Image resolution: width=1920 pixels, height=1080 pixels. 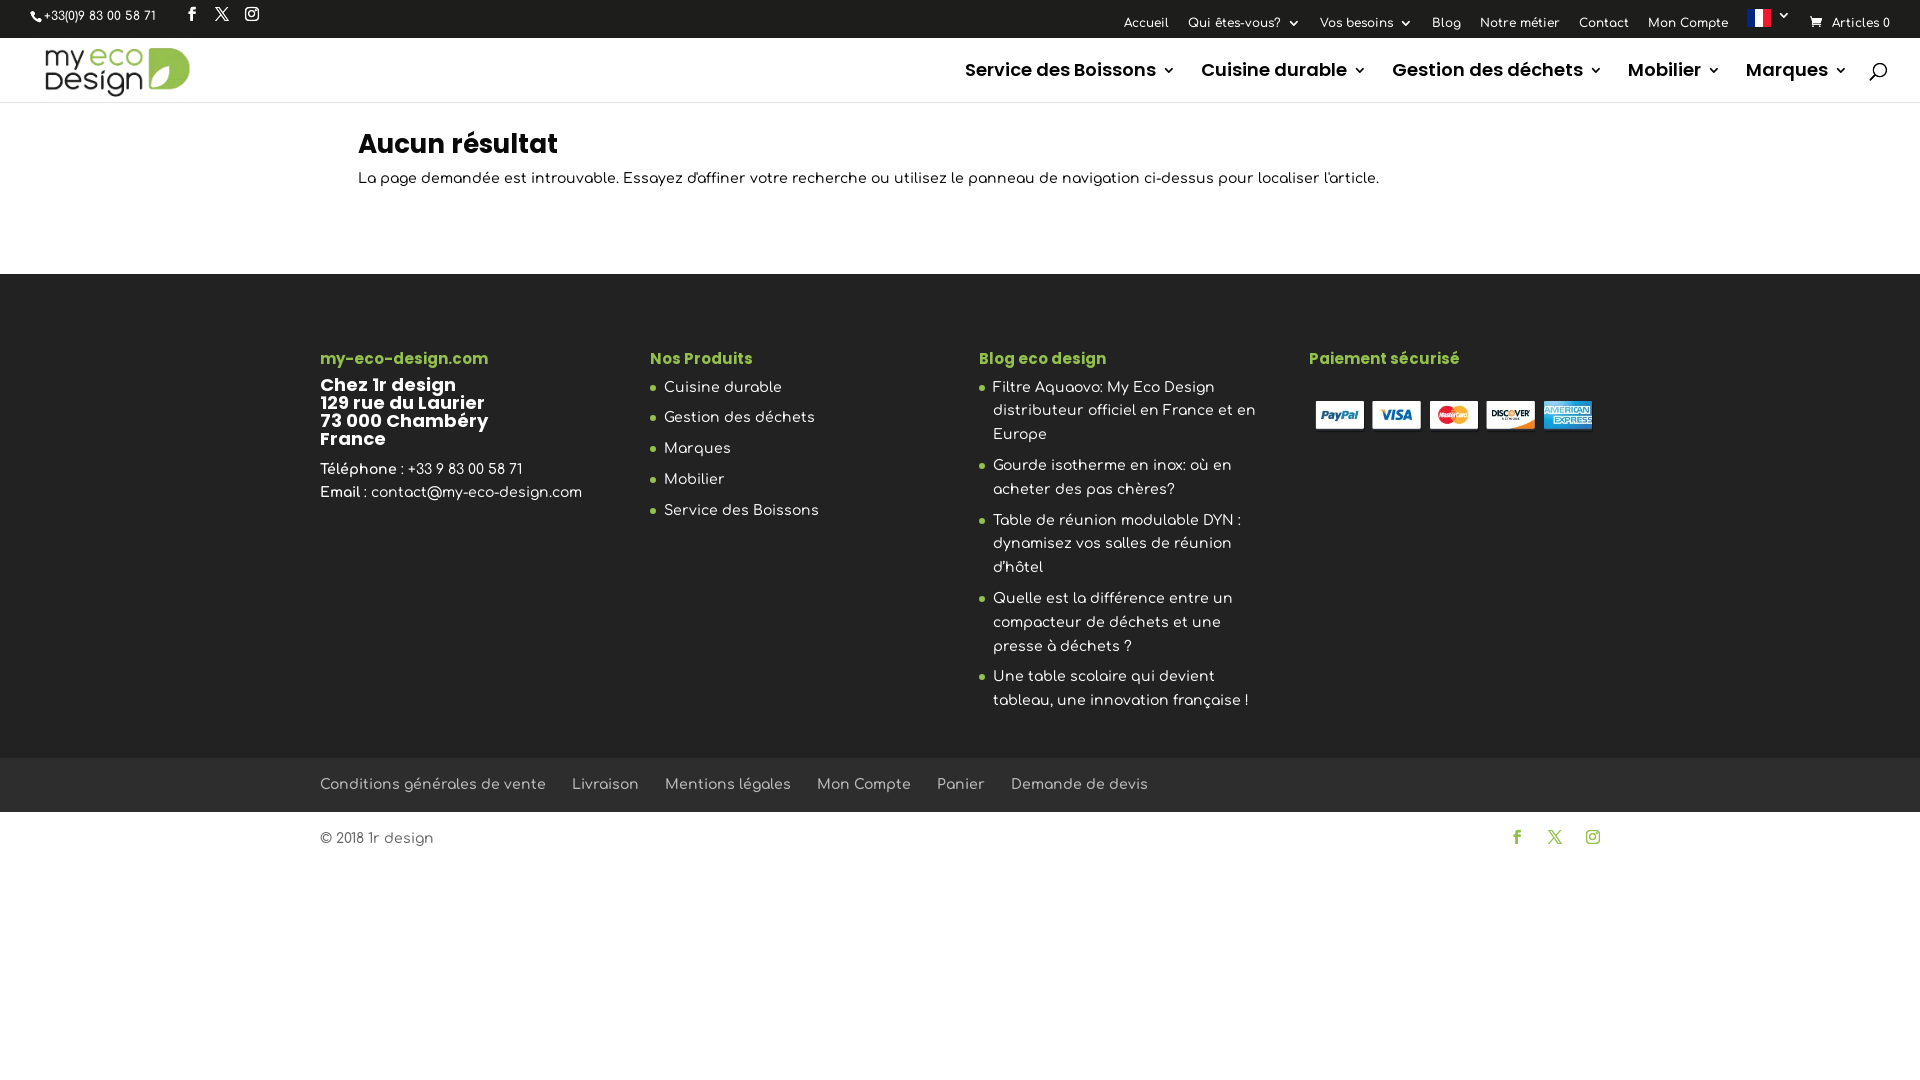 I want to click on Articles 0, so click(x=1848, y=23).